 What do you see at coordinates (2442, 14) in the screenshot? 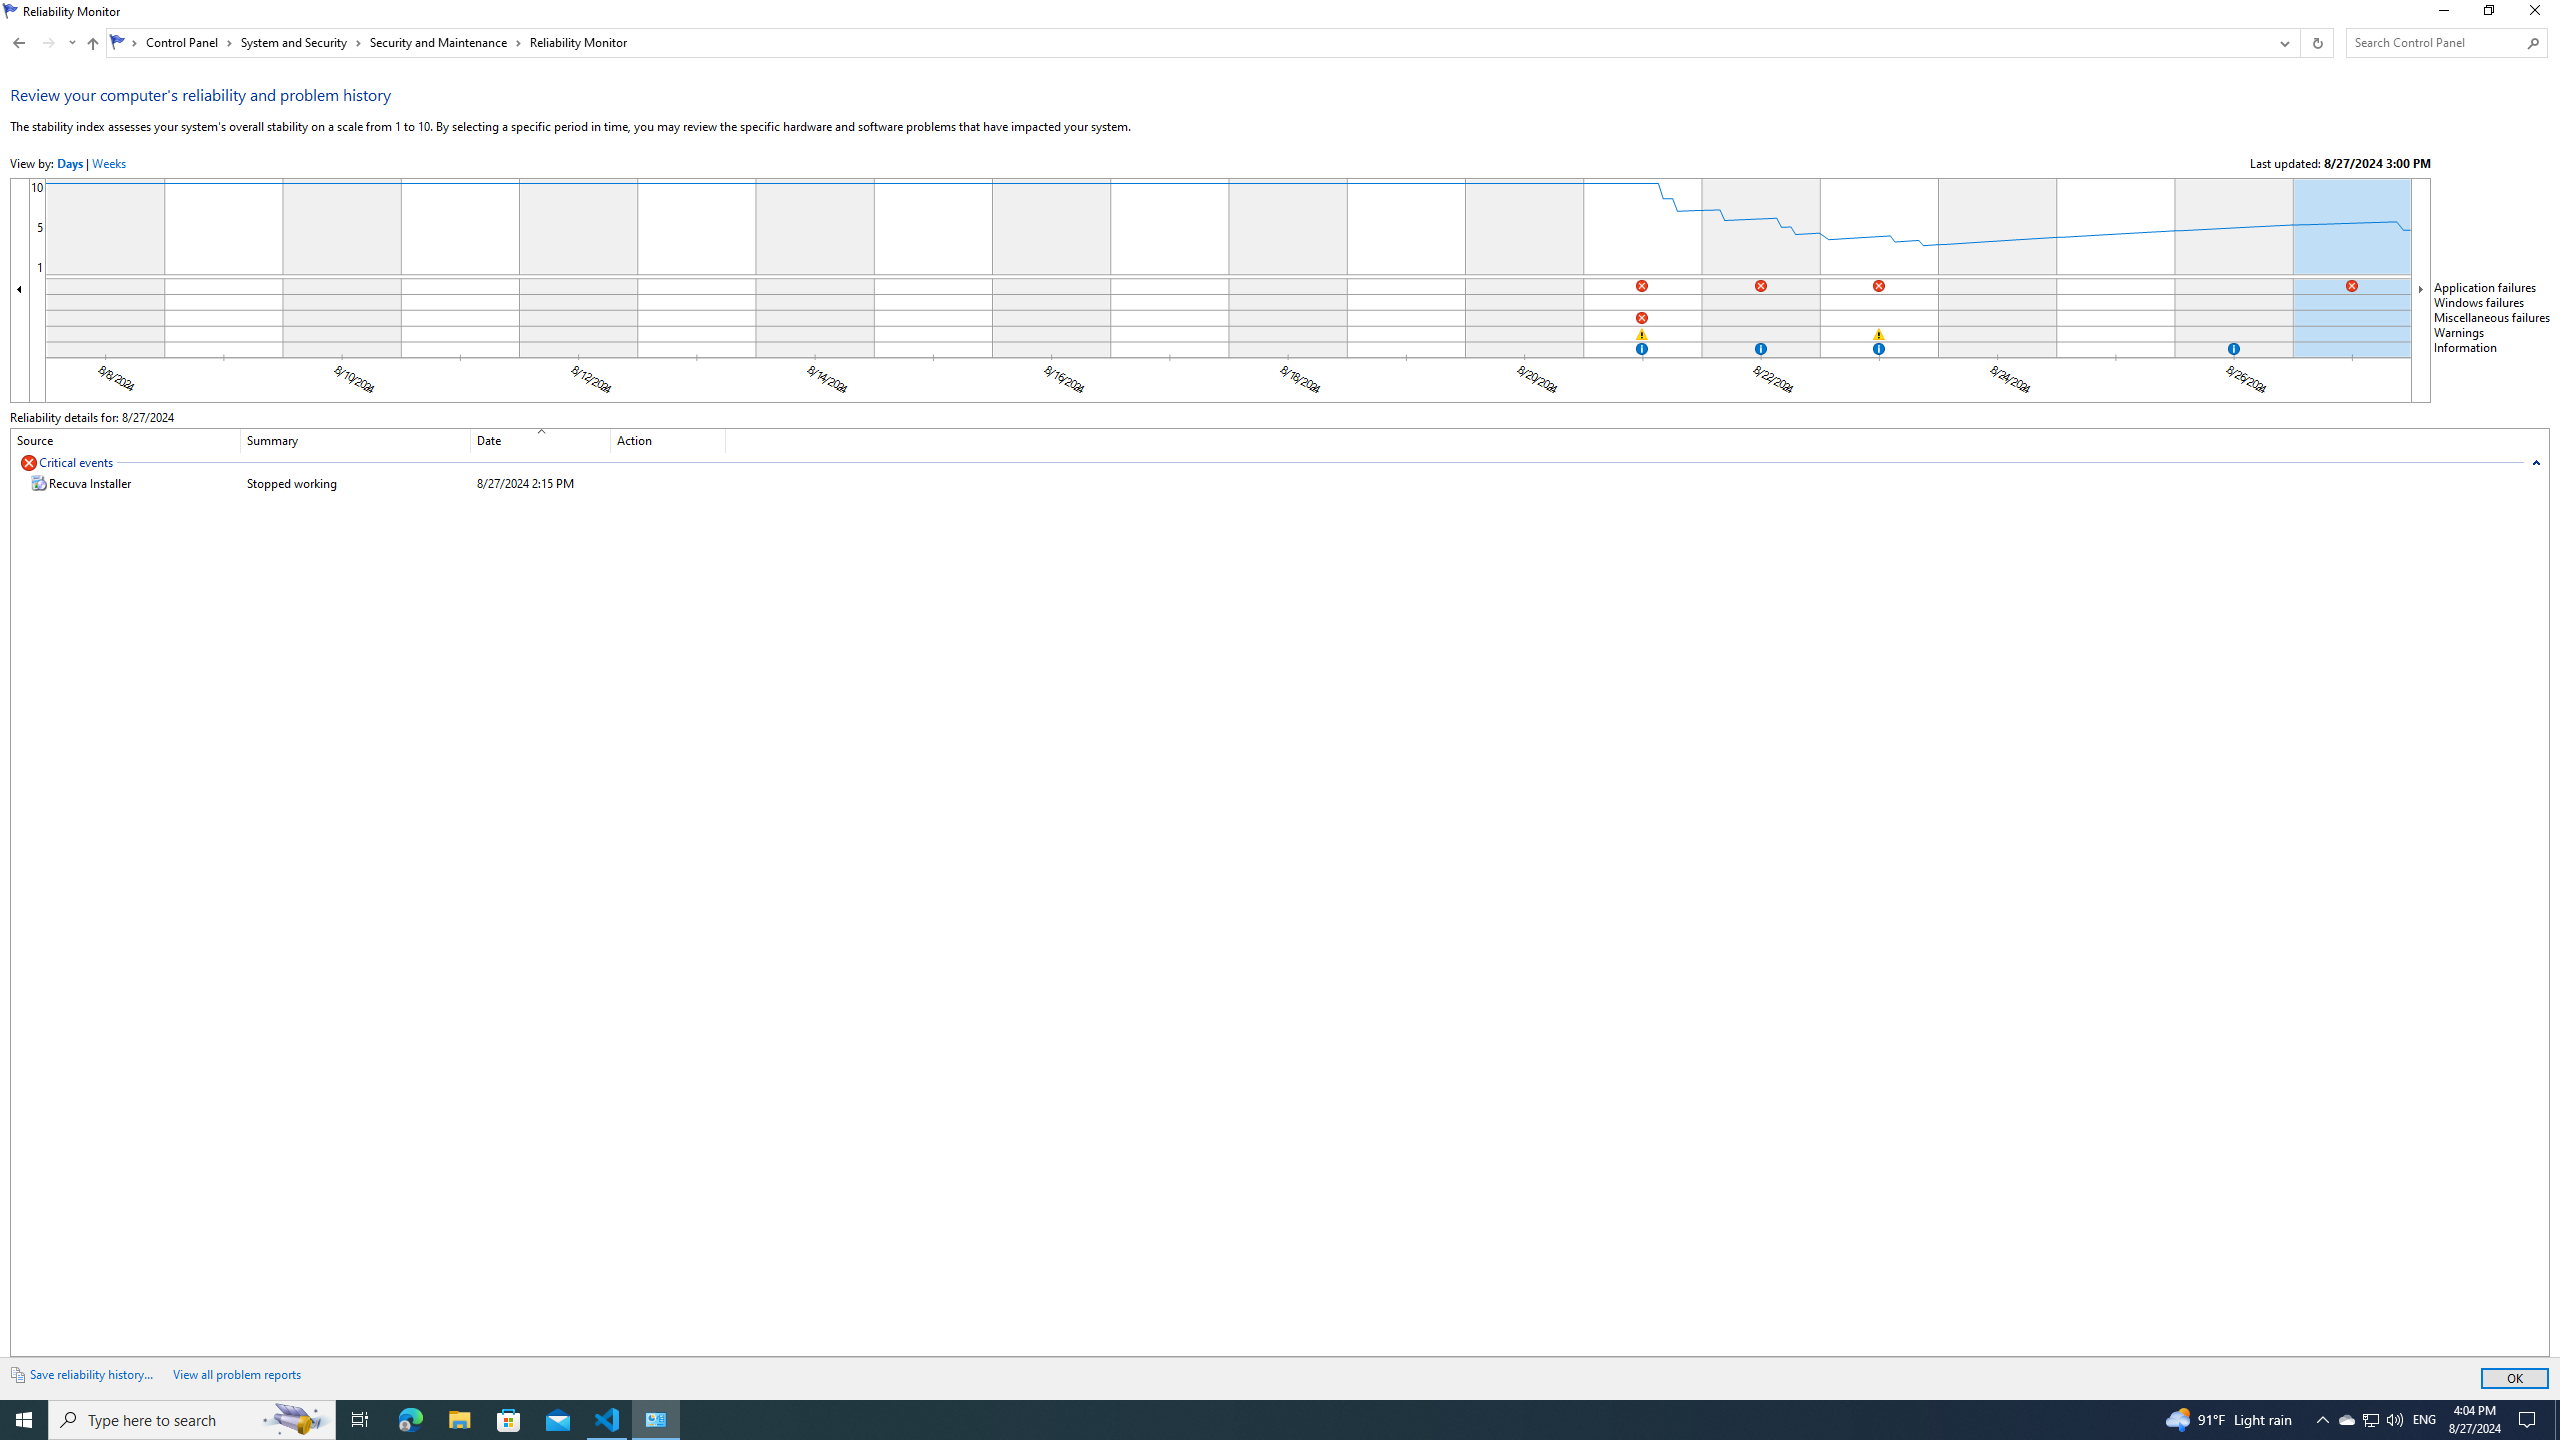
I see `Minimize` at bounding box center [2442, 14].